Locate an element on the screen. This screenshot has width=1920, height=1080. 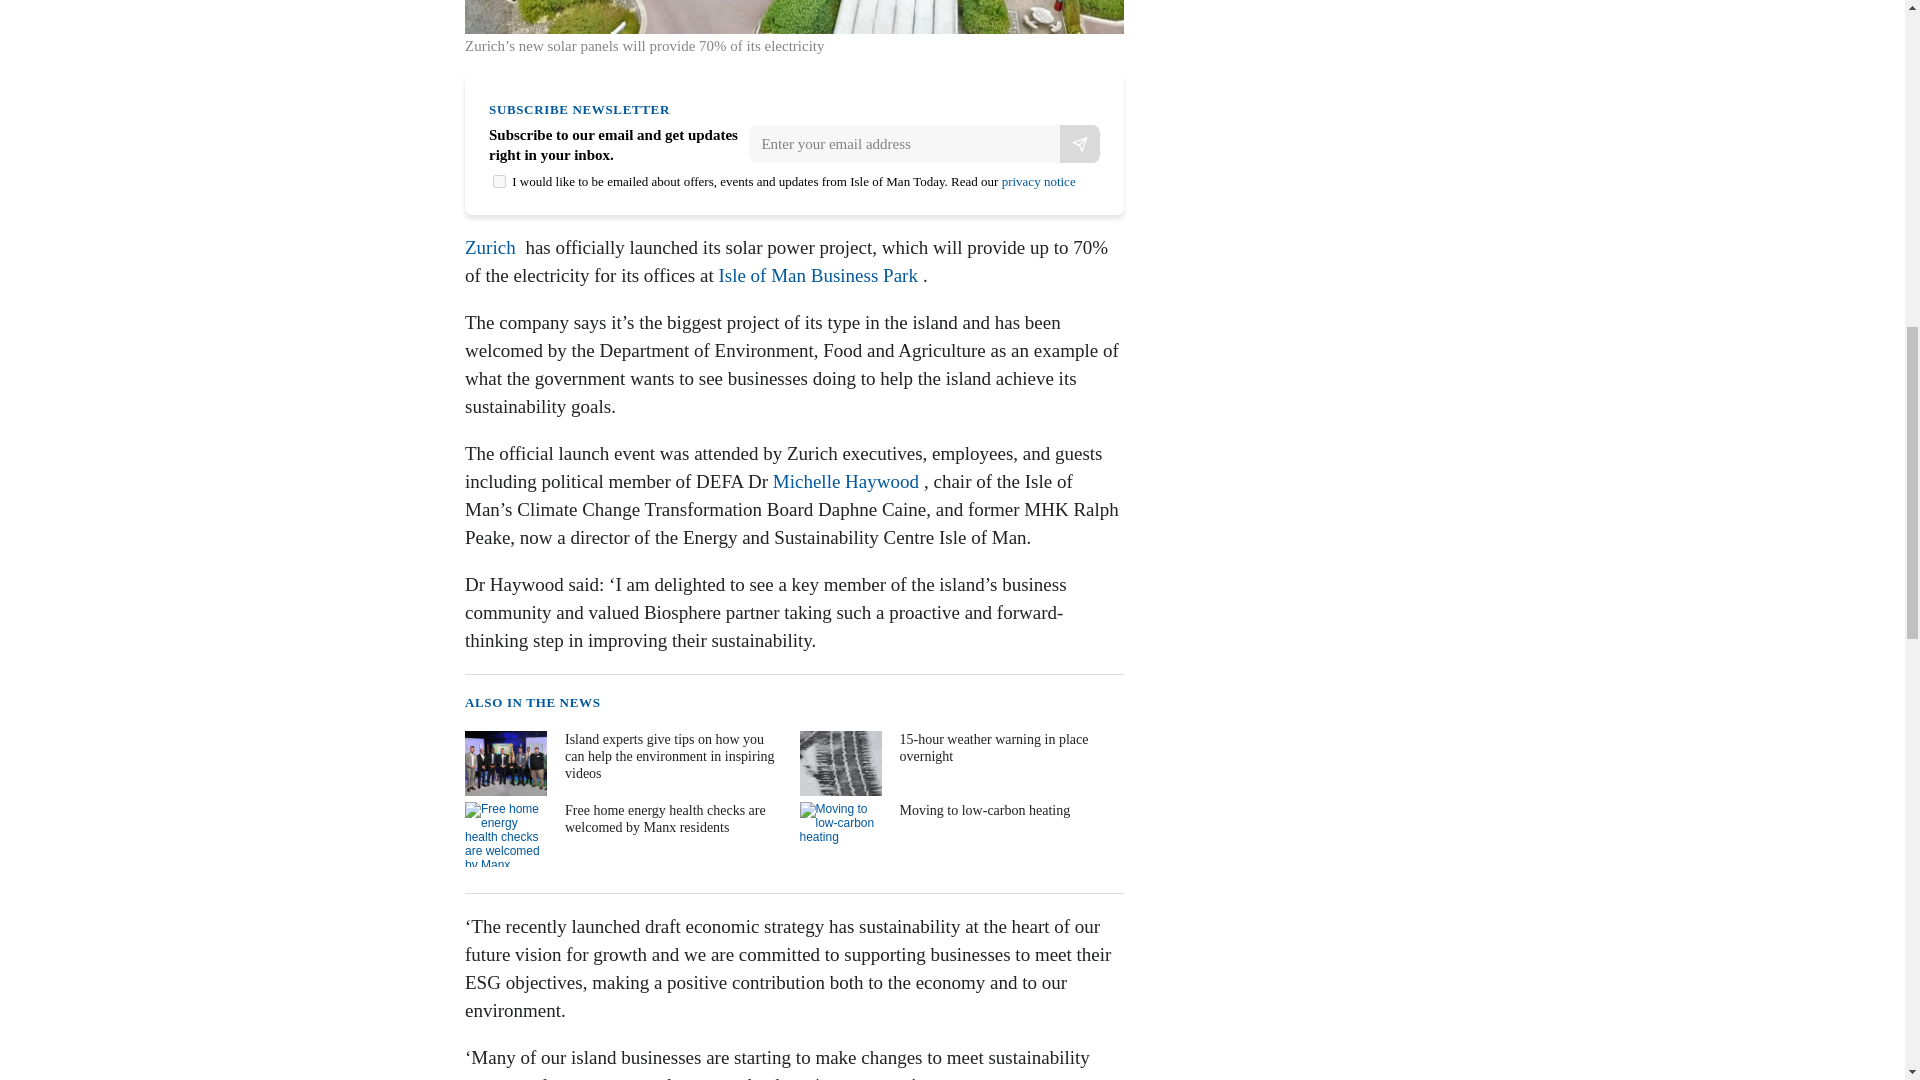
Michelle Haywood is located at coordinates (846, 481).